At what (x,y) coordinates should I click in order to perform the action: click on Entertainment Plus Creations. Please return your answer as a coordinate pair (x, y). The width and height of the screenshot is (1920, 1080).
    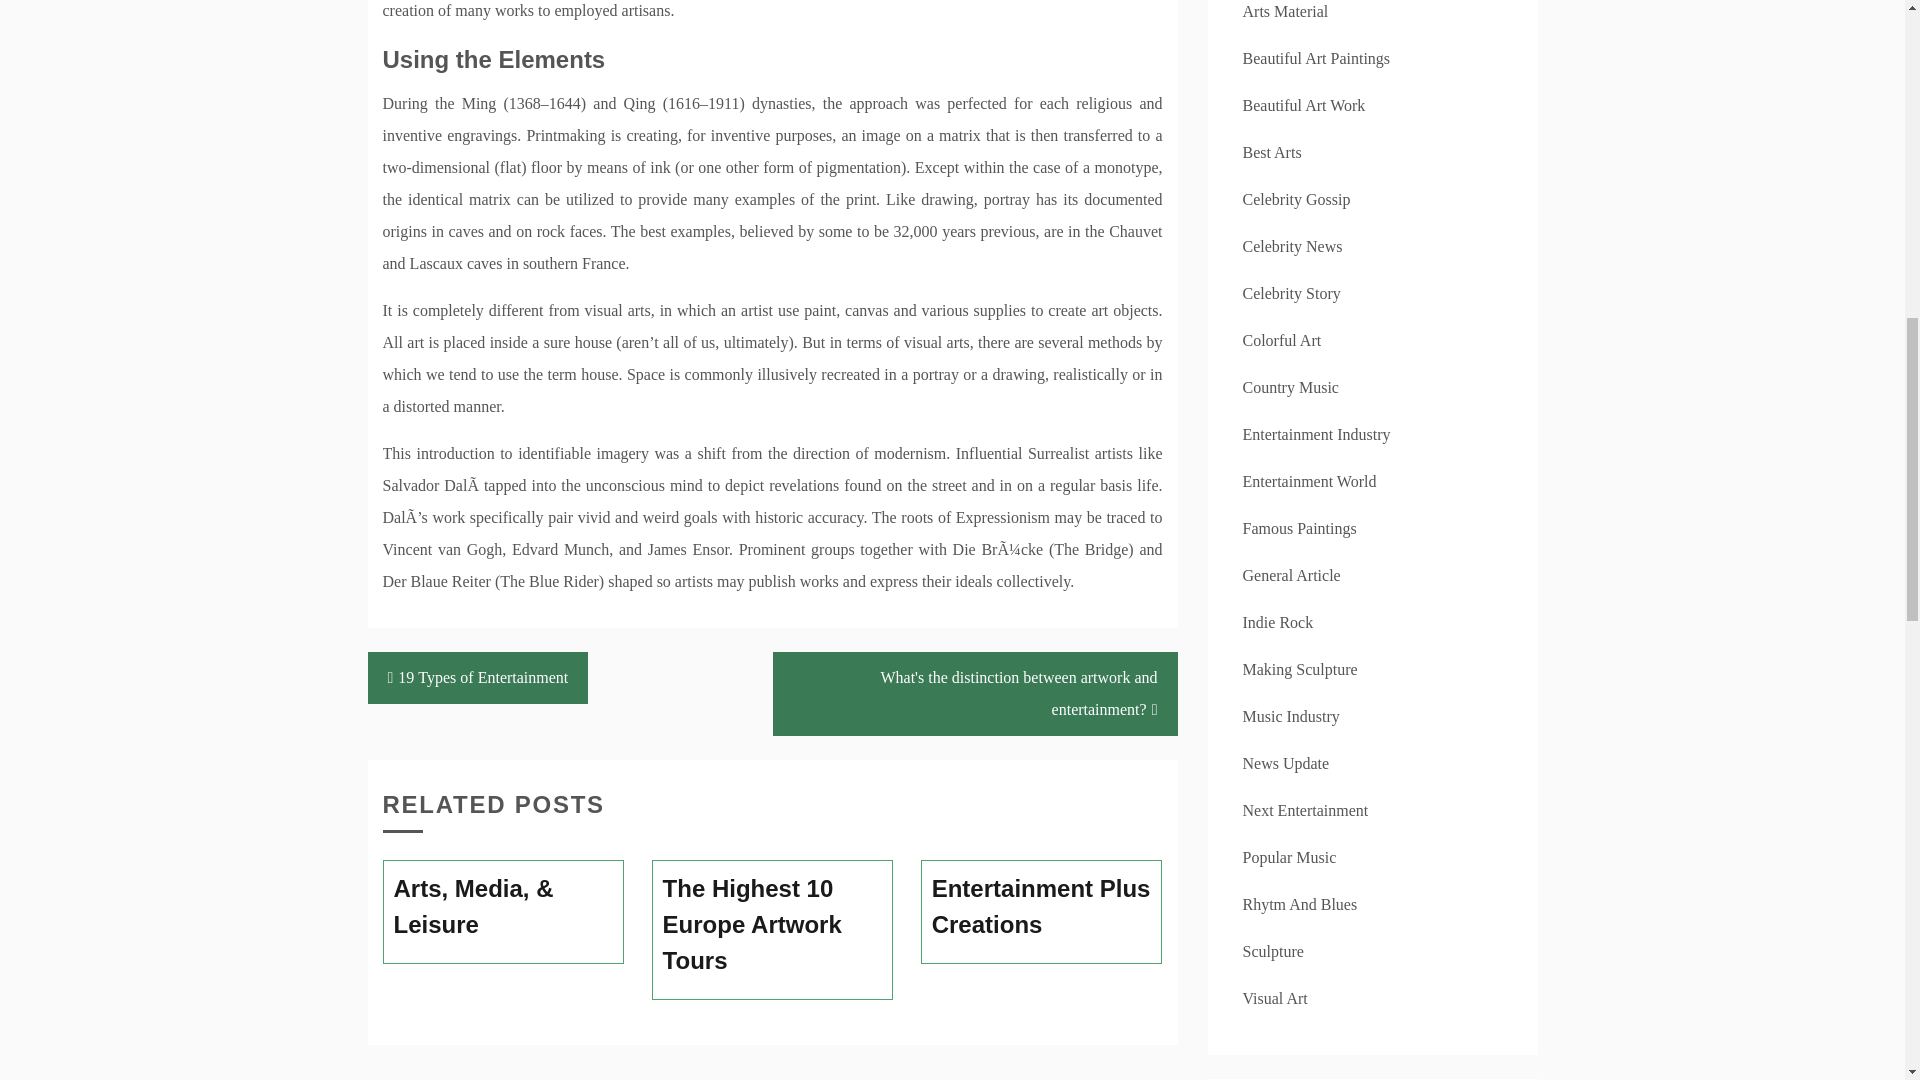
    Looking at the image, I should click on (1042, 906).